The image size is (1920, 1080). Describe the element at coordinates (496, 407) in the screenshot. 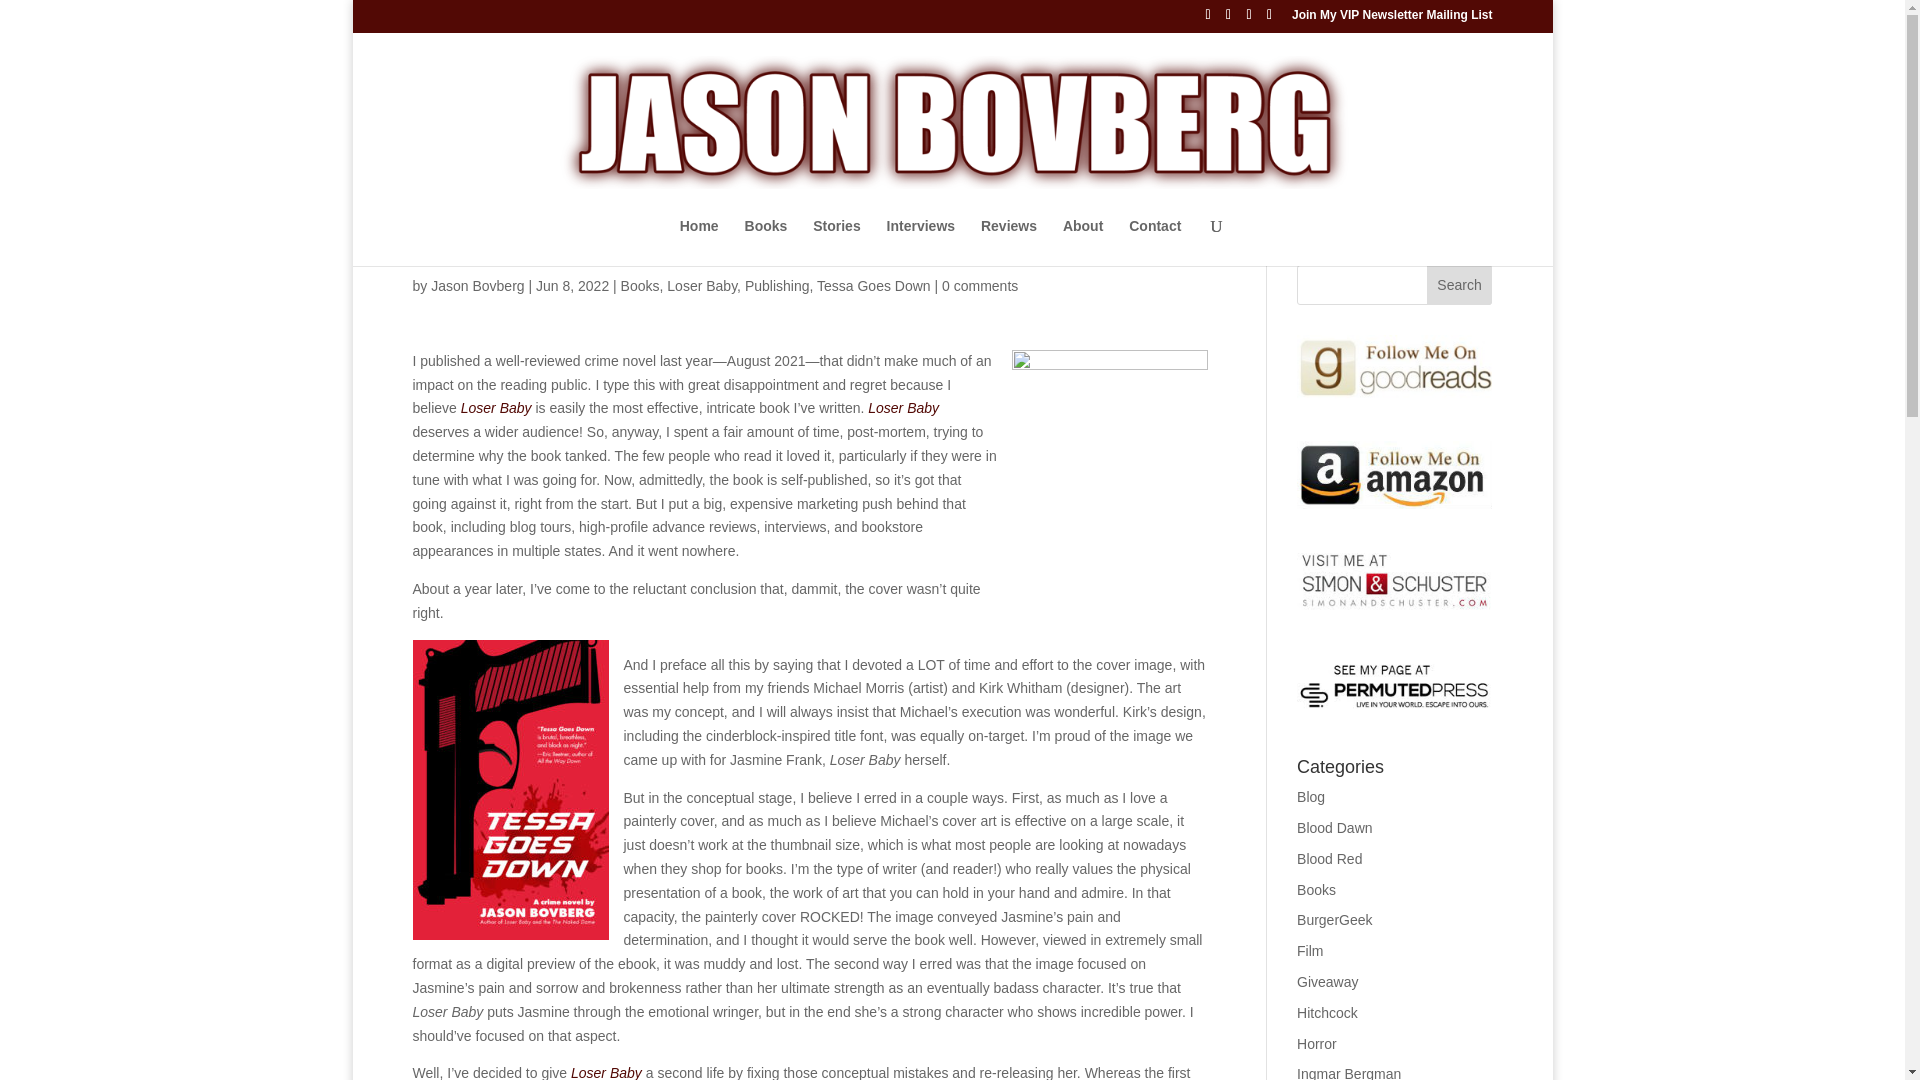

I see `Loser Baby` at that location.